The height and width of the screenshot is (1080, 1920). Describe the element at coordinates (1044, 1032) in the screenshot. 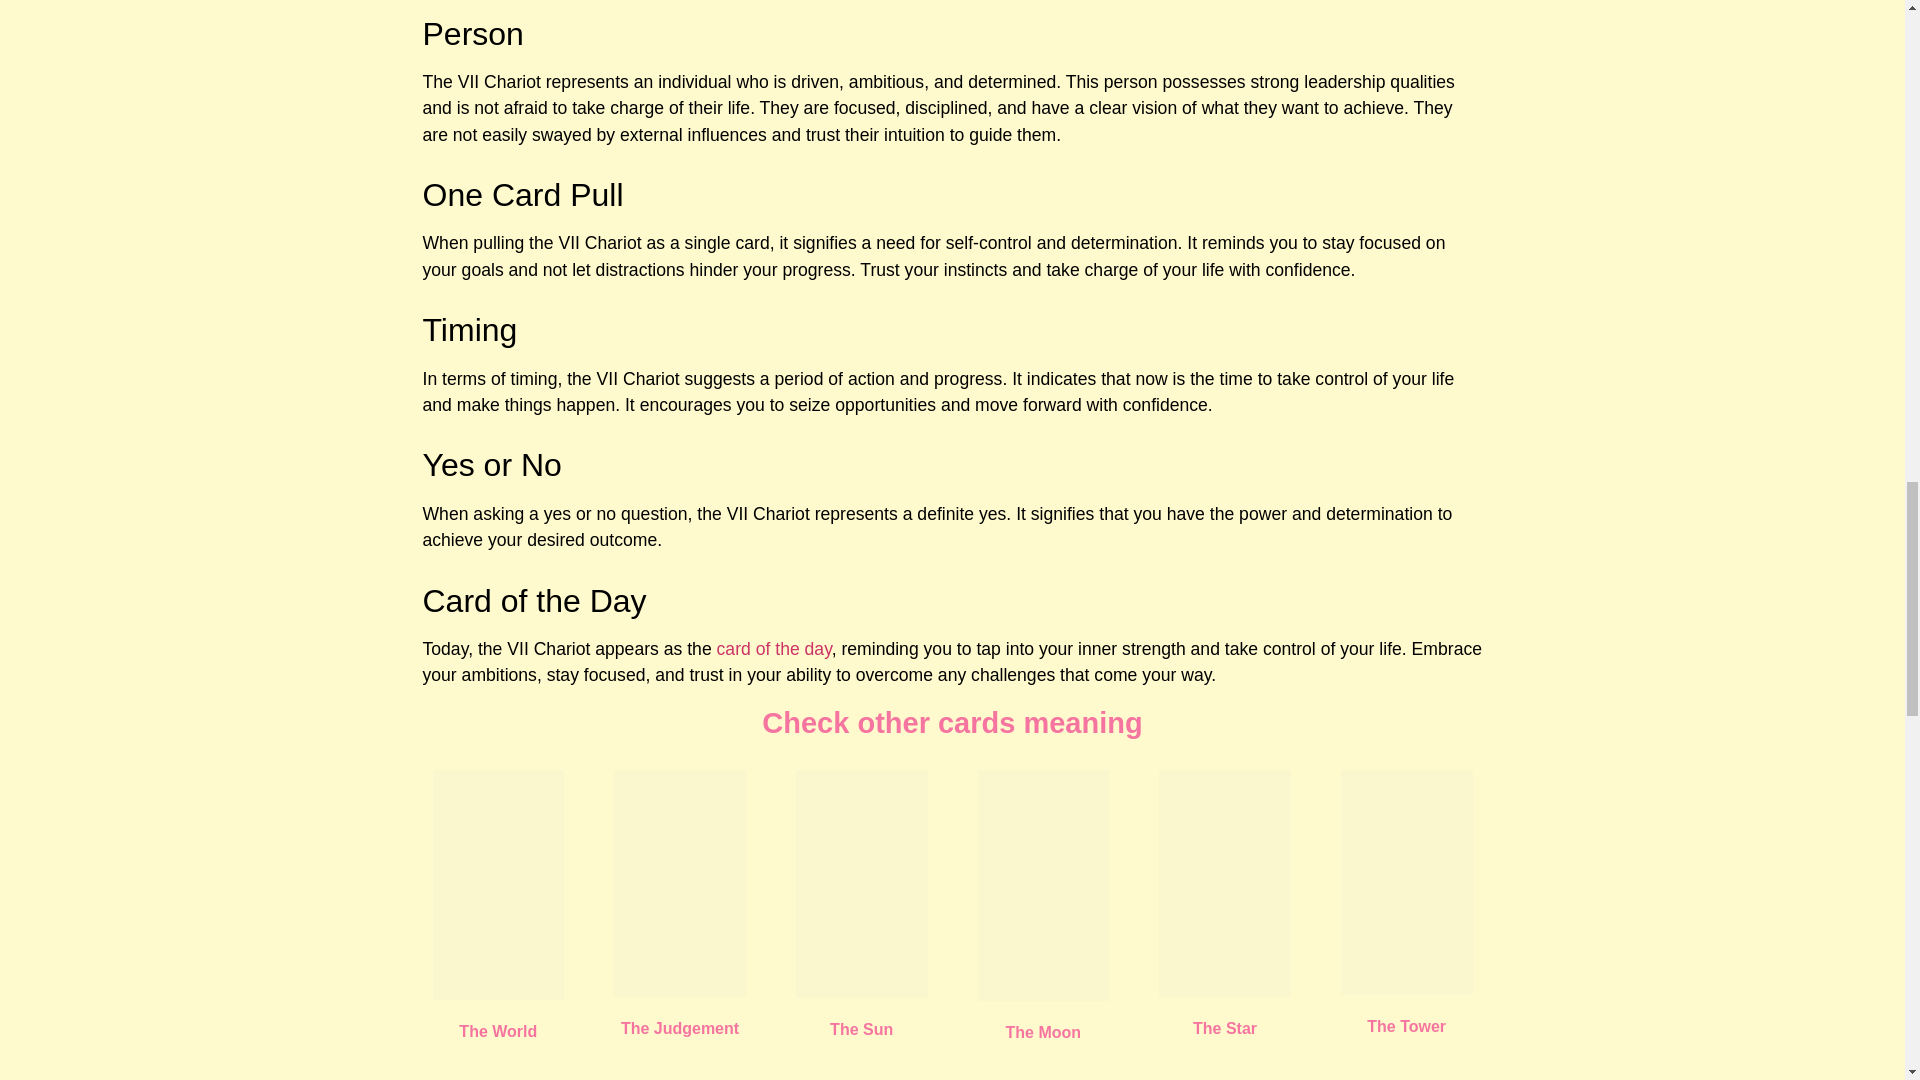

I see `The Moon` at that location.